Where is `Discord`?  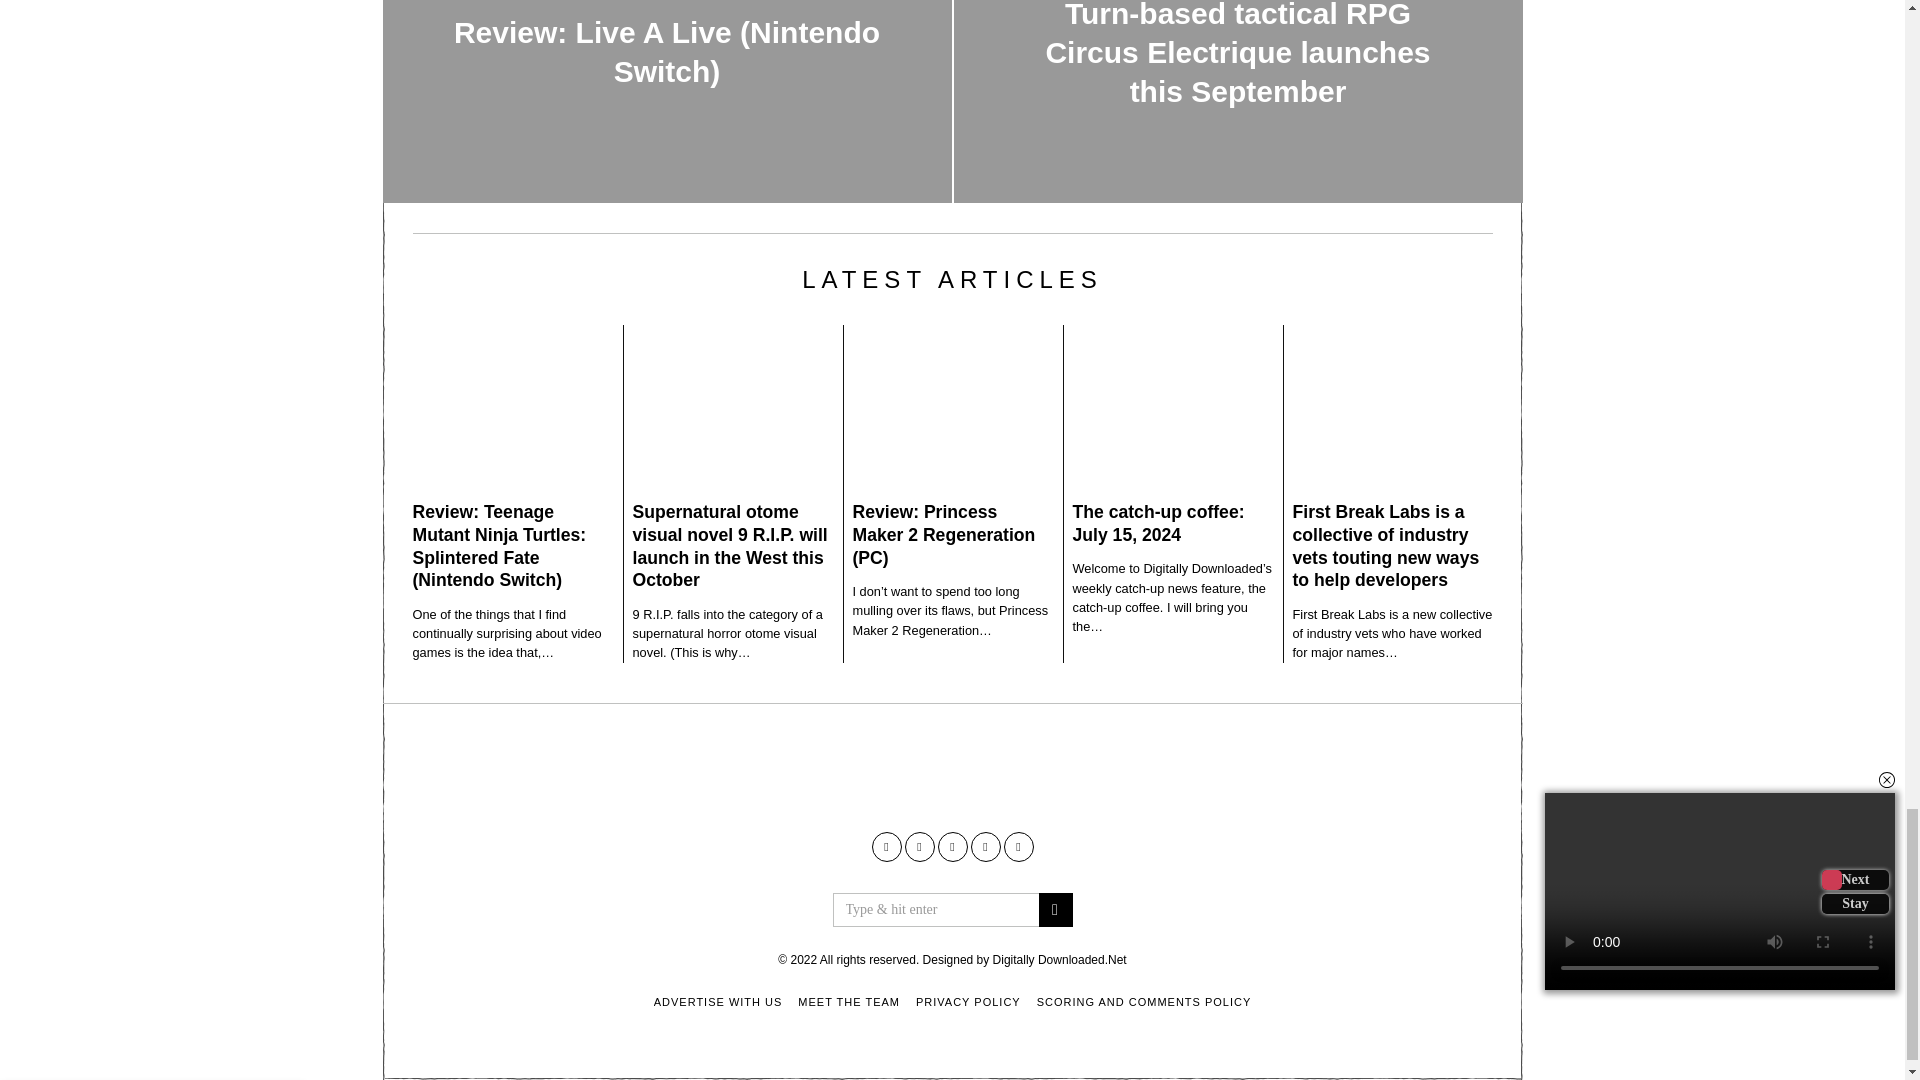 Discord is located at coordinates (1019, 846).